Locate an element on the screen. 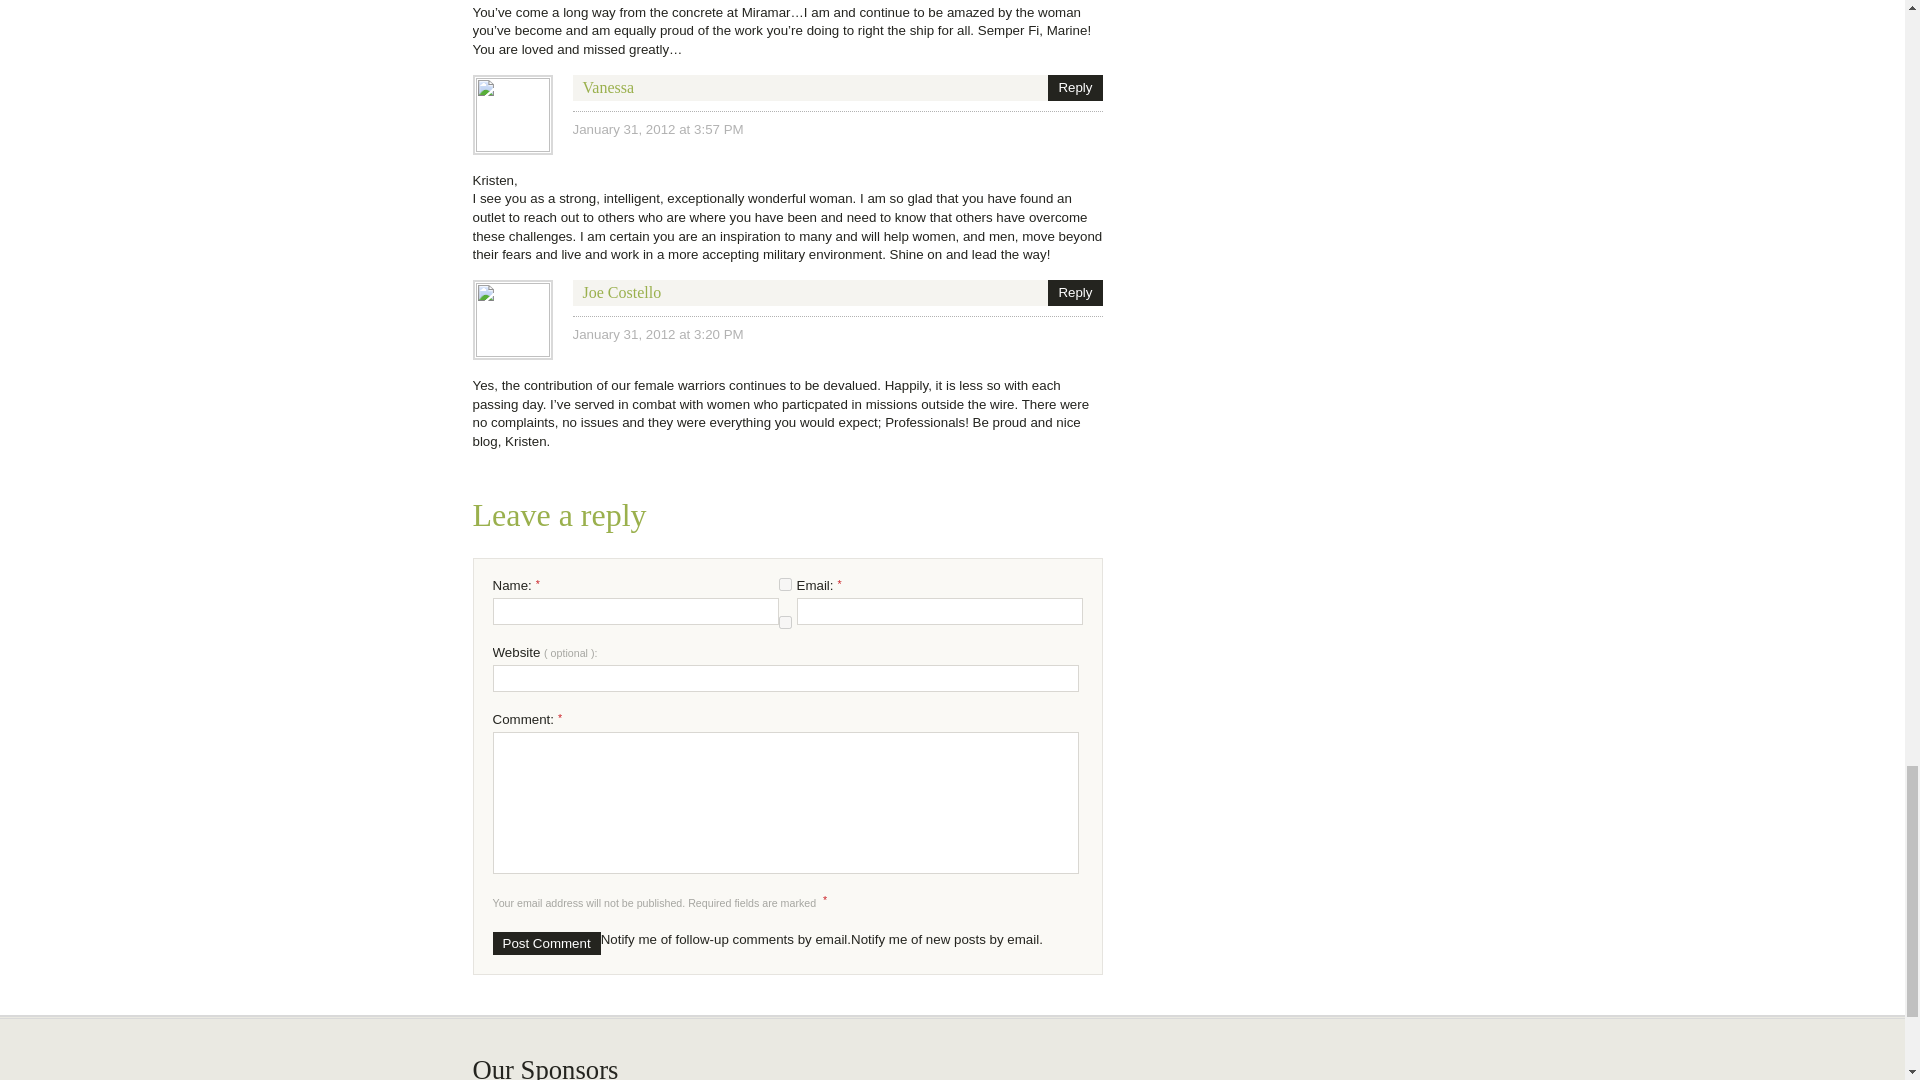 The height and width of the screenshot is (1080, 1920). subscribe is located at coordinates (784, 584).